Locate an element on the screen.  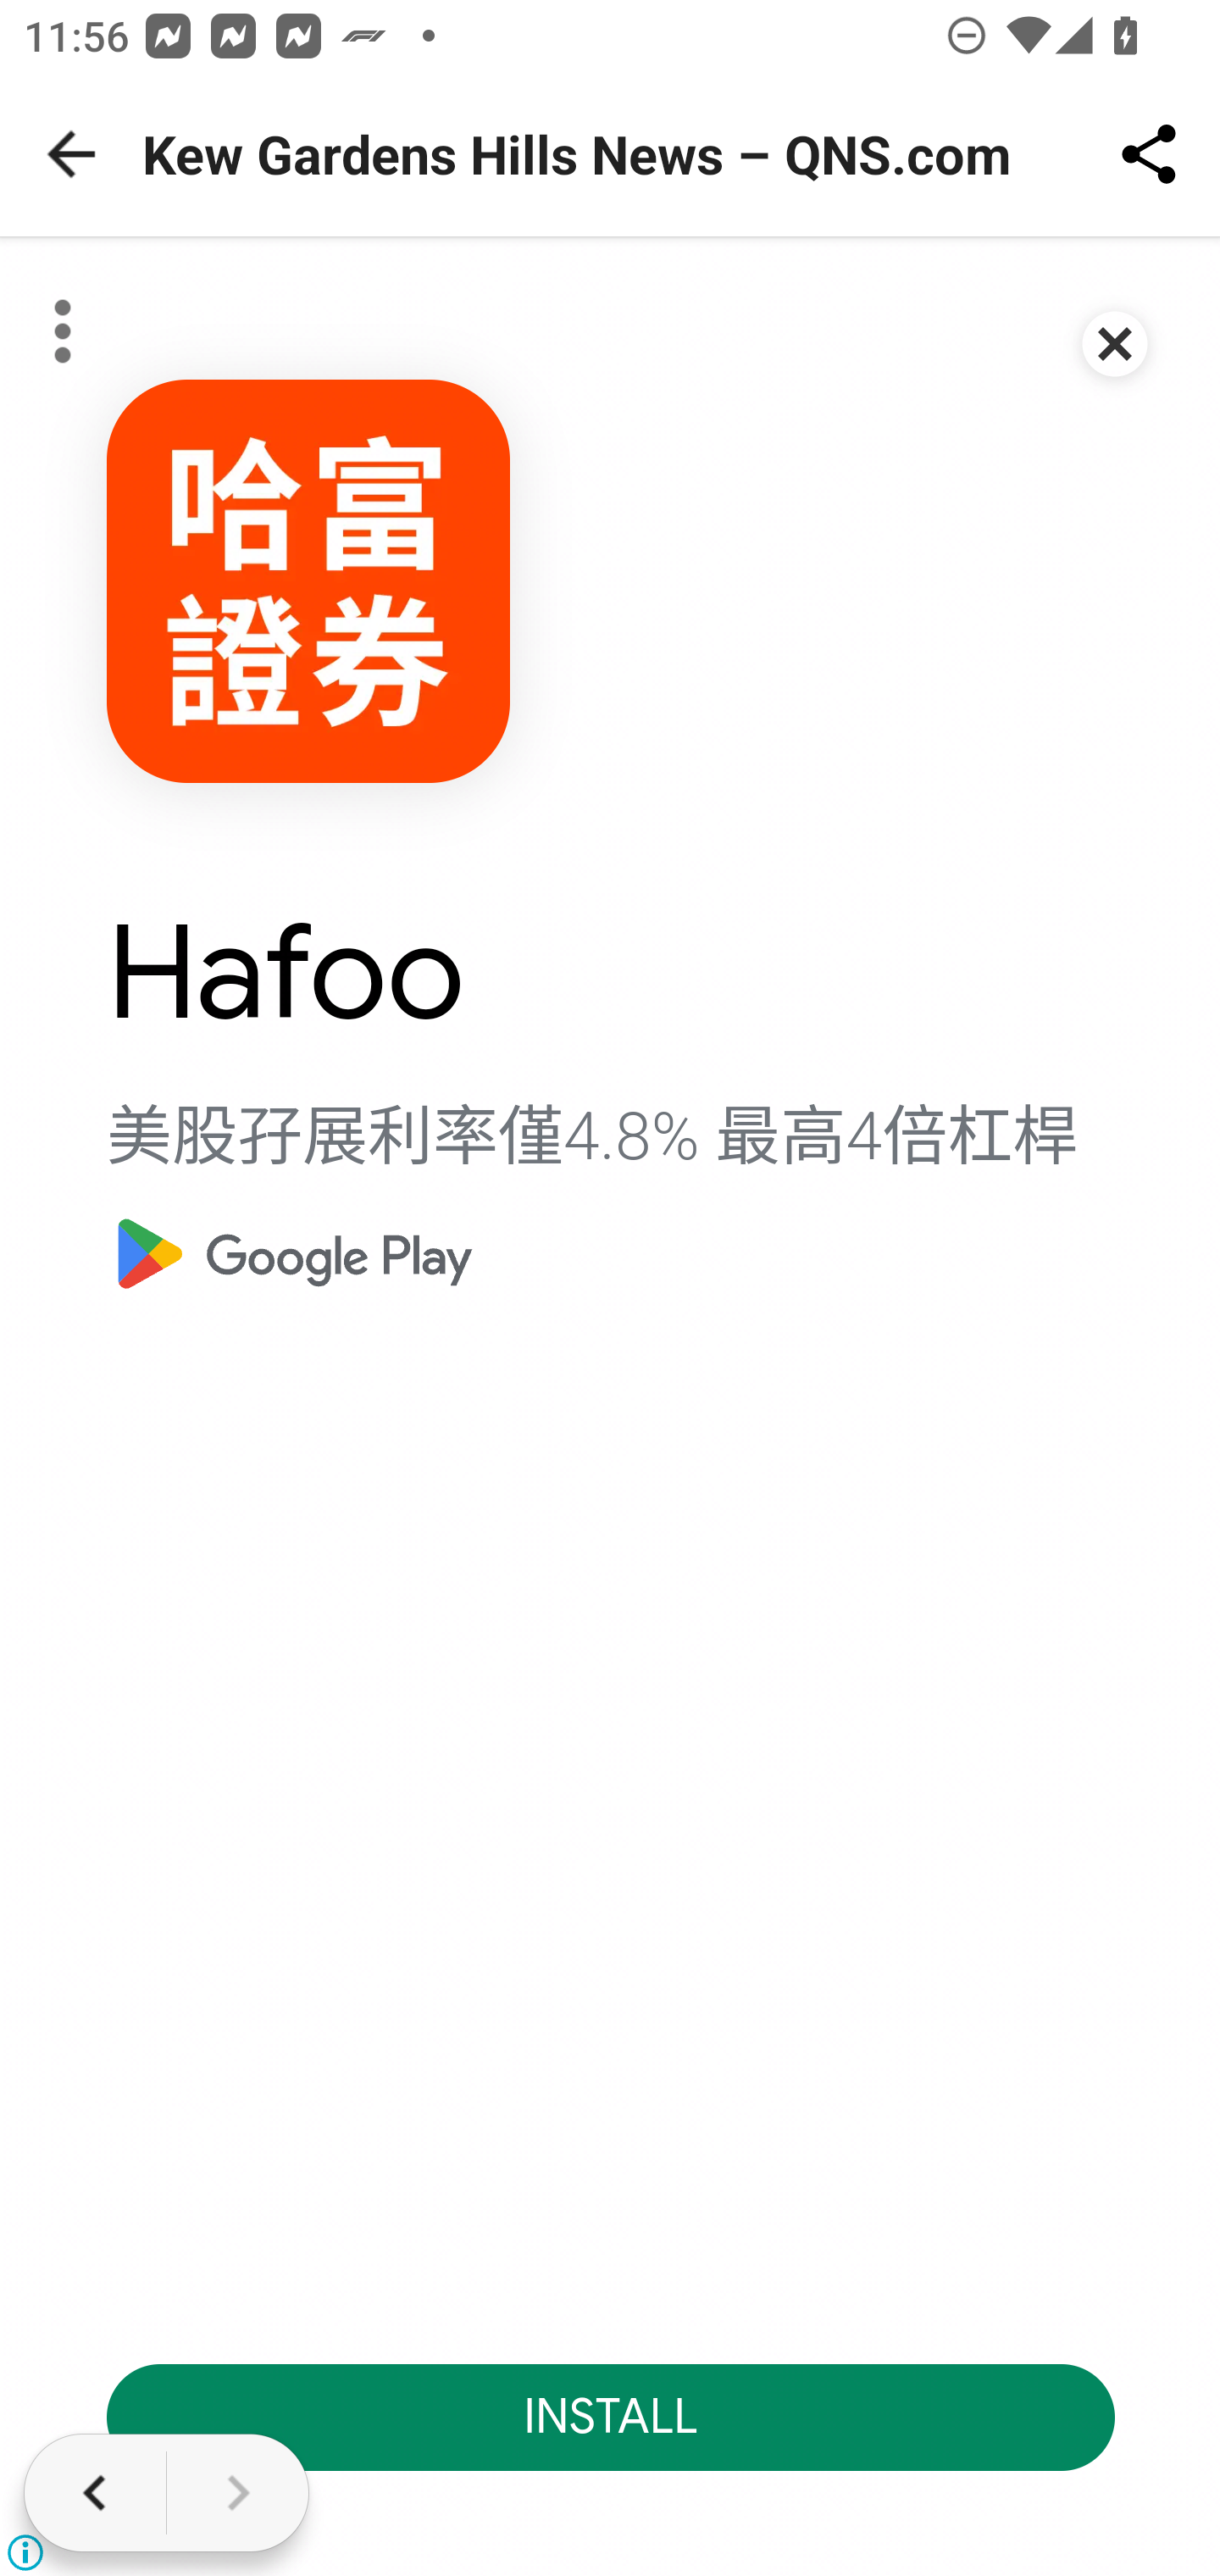
Close ad is located at coordinates (1116, 347).